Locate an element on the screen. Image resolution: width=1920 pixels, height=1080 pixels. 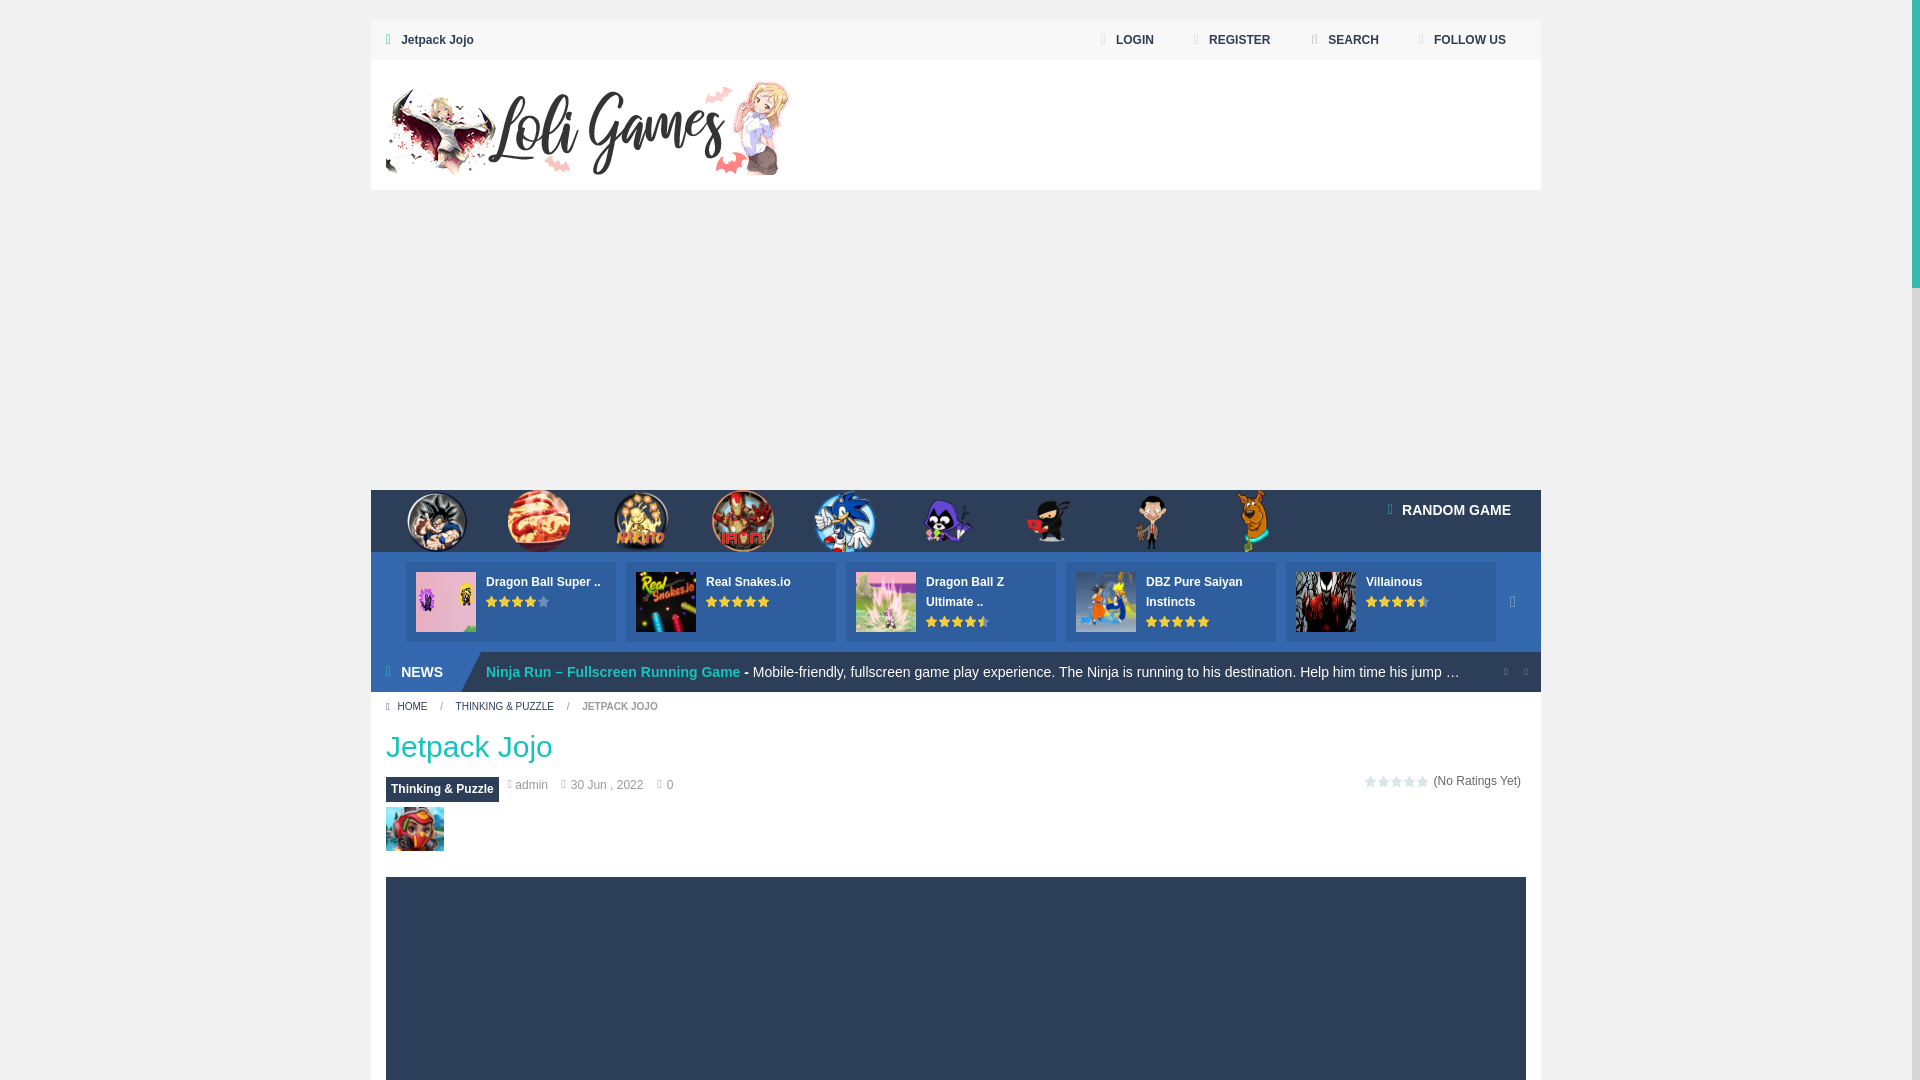
Villainous is located at coordinates (1394, 581).